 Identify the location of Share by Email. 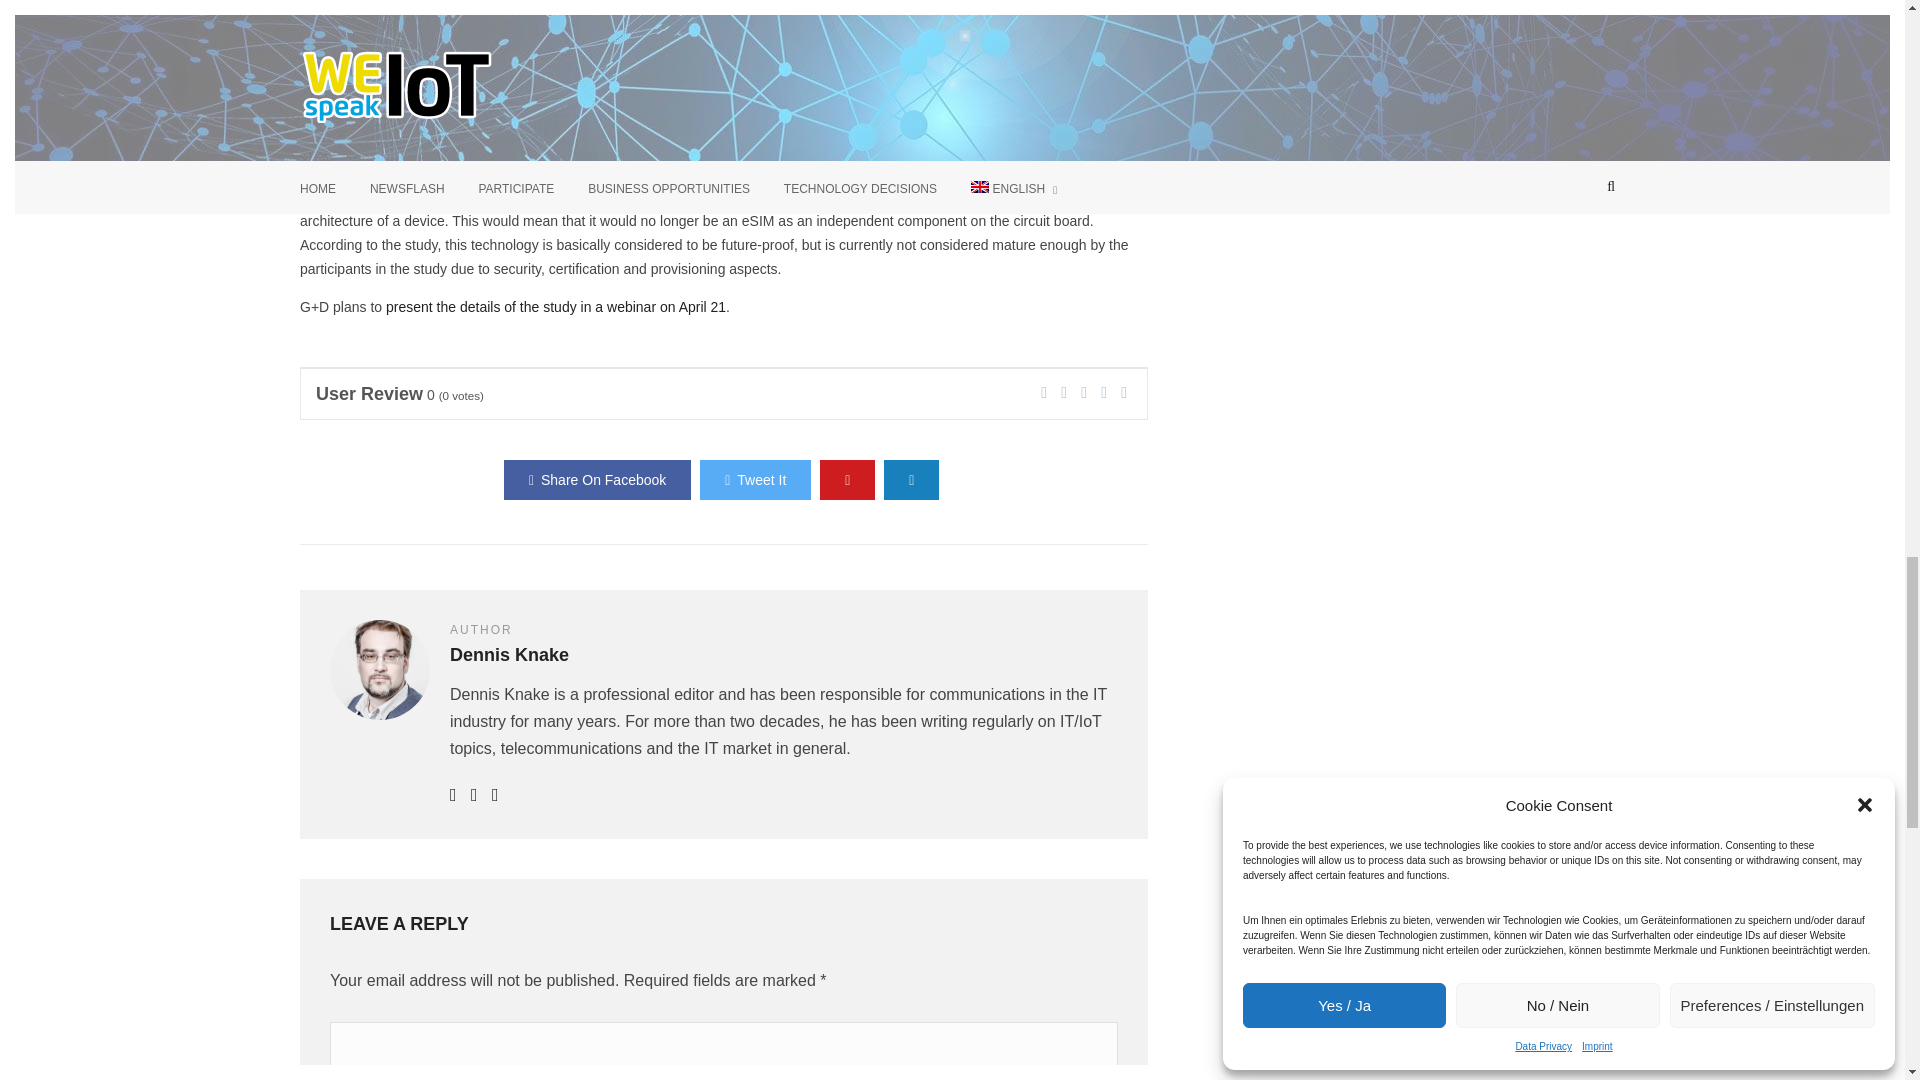
(910, 480).